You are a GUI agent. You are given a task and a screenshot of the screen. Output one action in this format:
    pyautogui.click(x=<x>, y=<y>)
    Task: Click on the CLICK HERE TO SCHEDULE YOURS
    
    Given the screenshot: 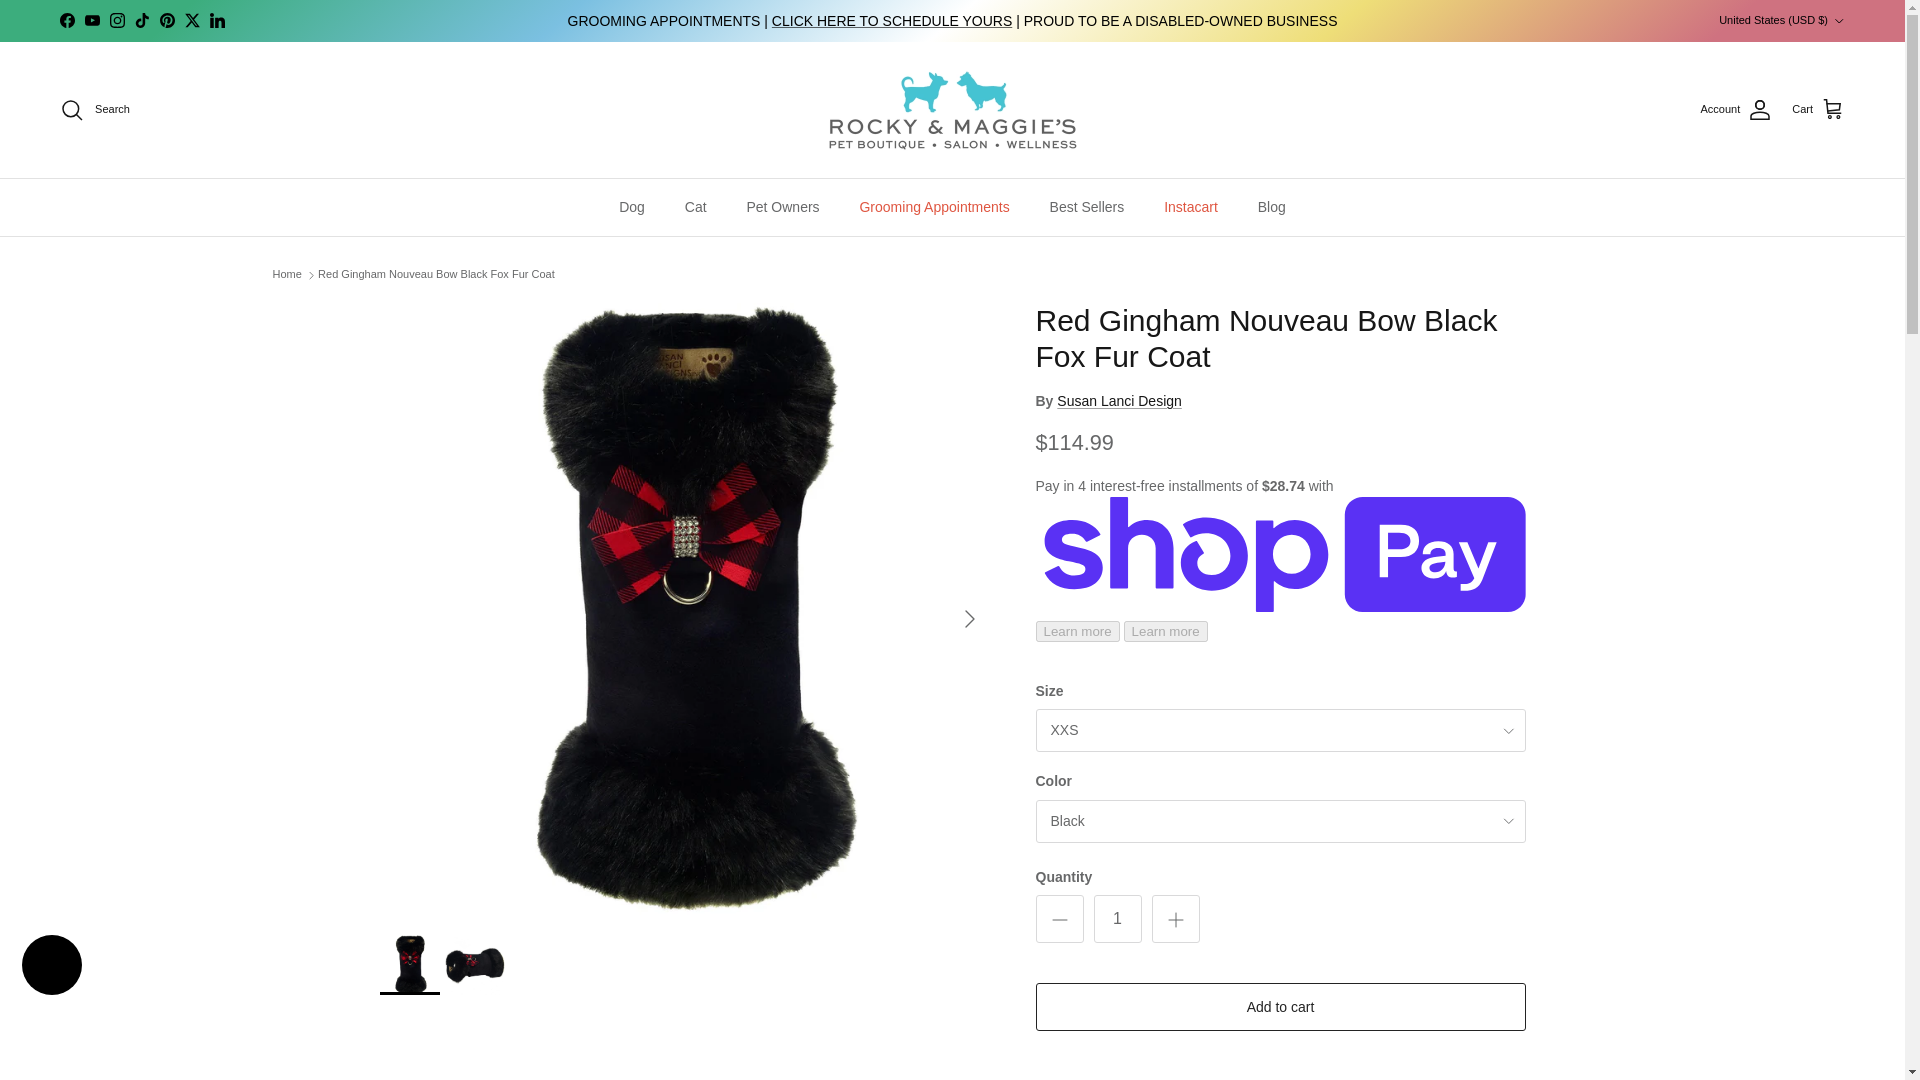 What is the action you would take?
    pyautogui.click(x=891, y=20)
    